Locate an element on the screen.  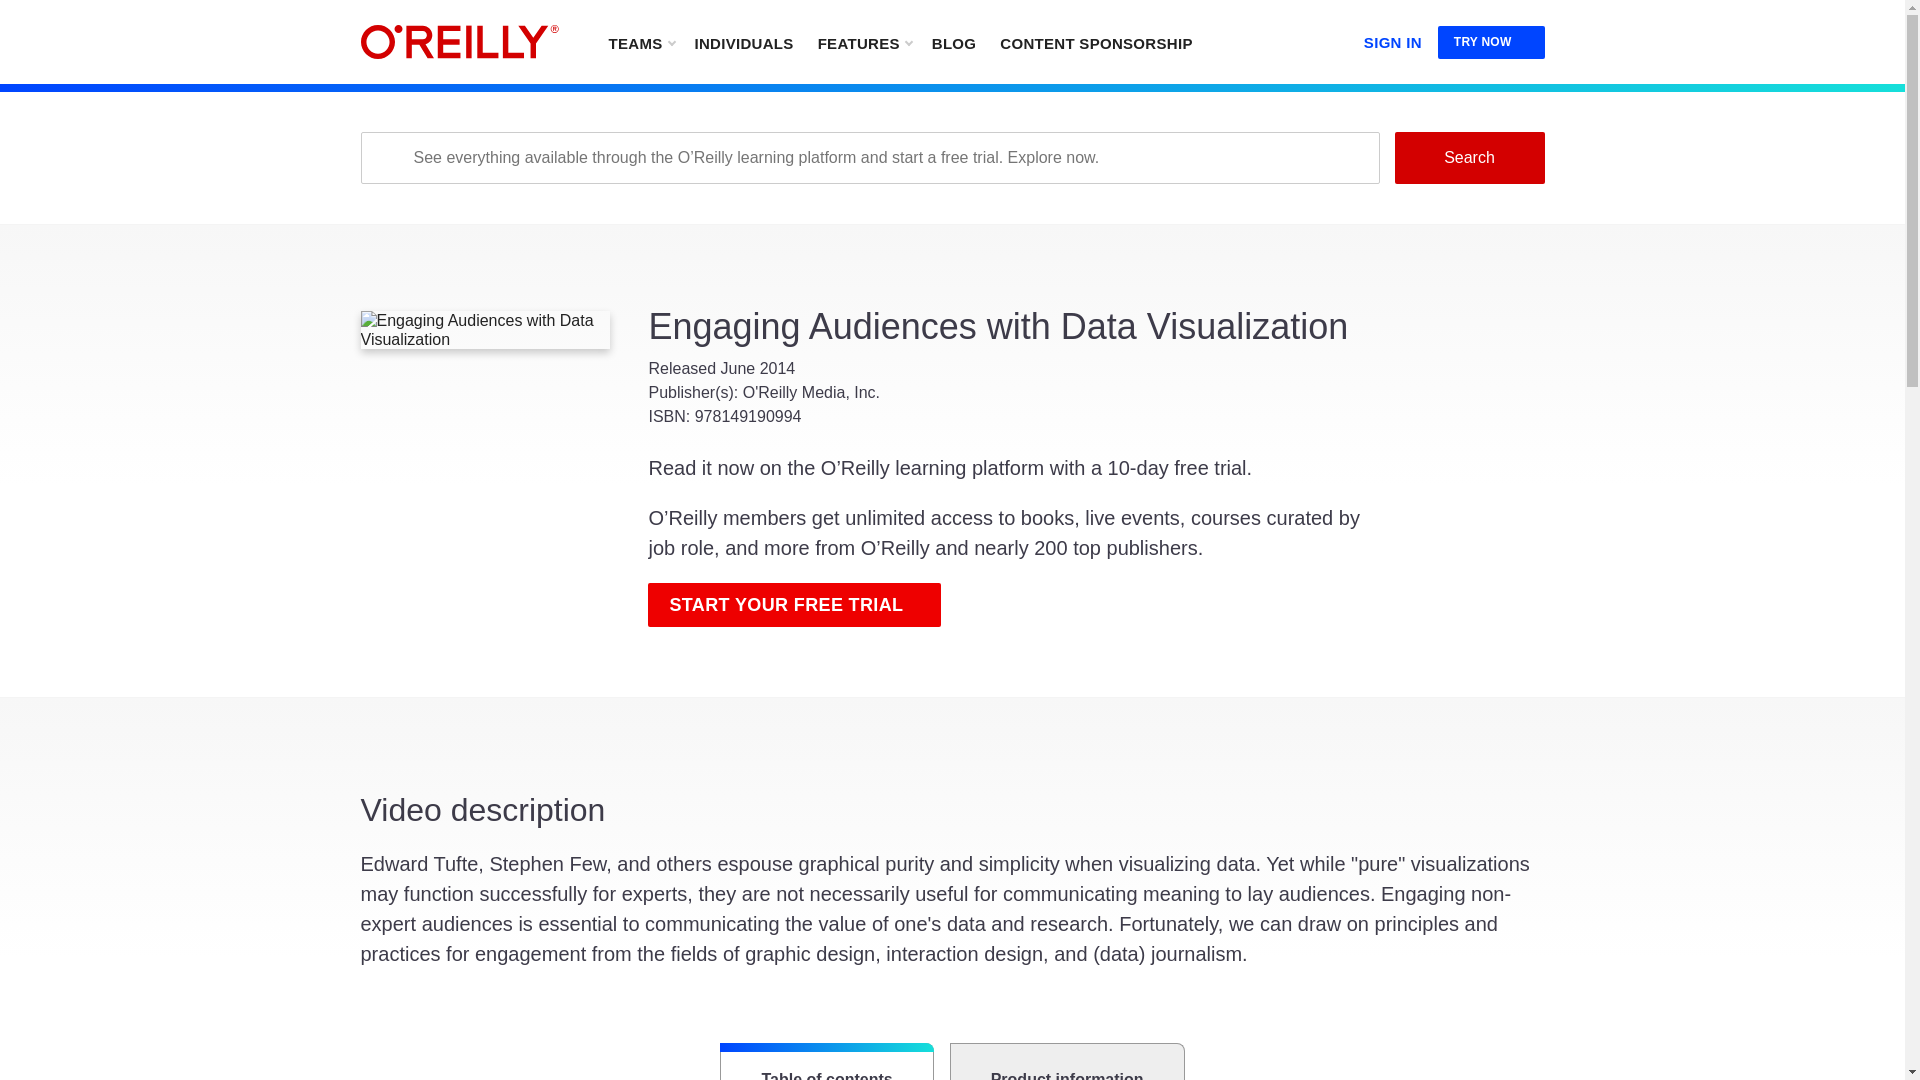
START YOUR FREE TRIAL is located at coordinates (794, 605).